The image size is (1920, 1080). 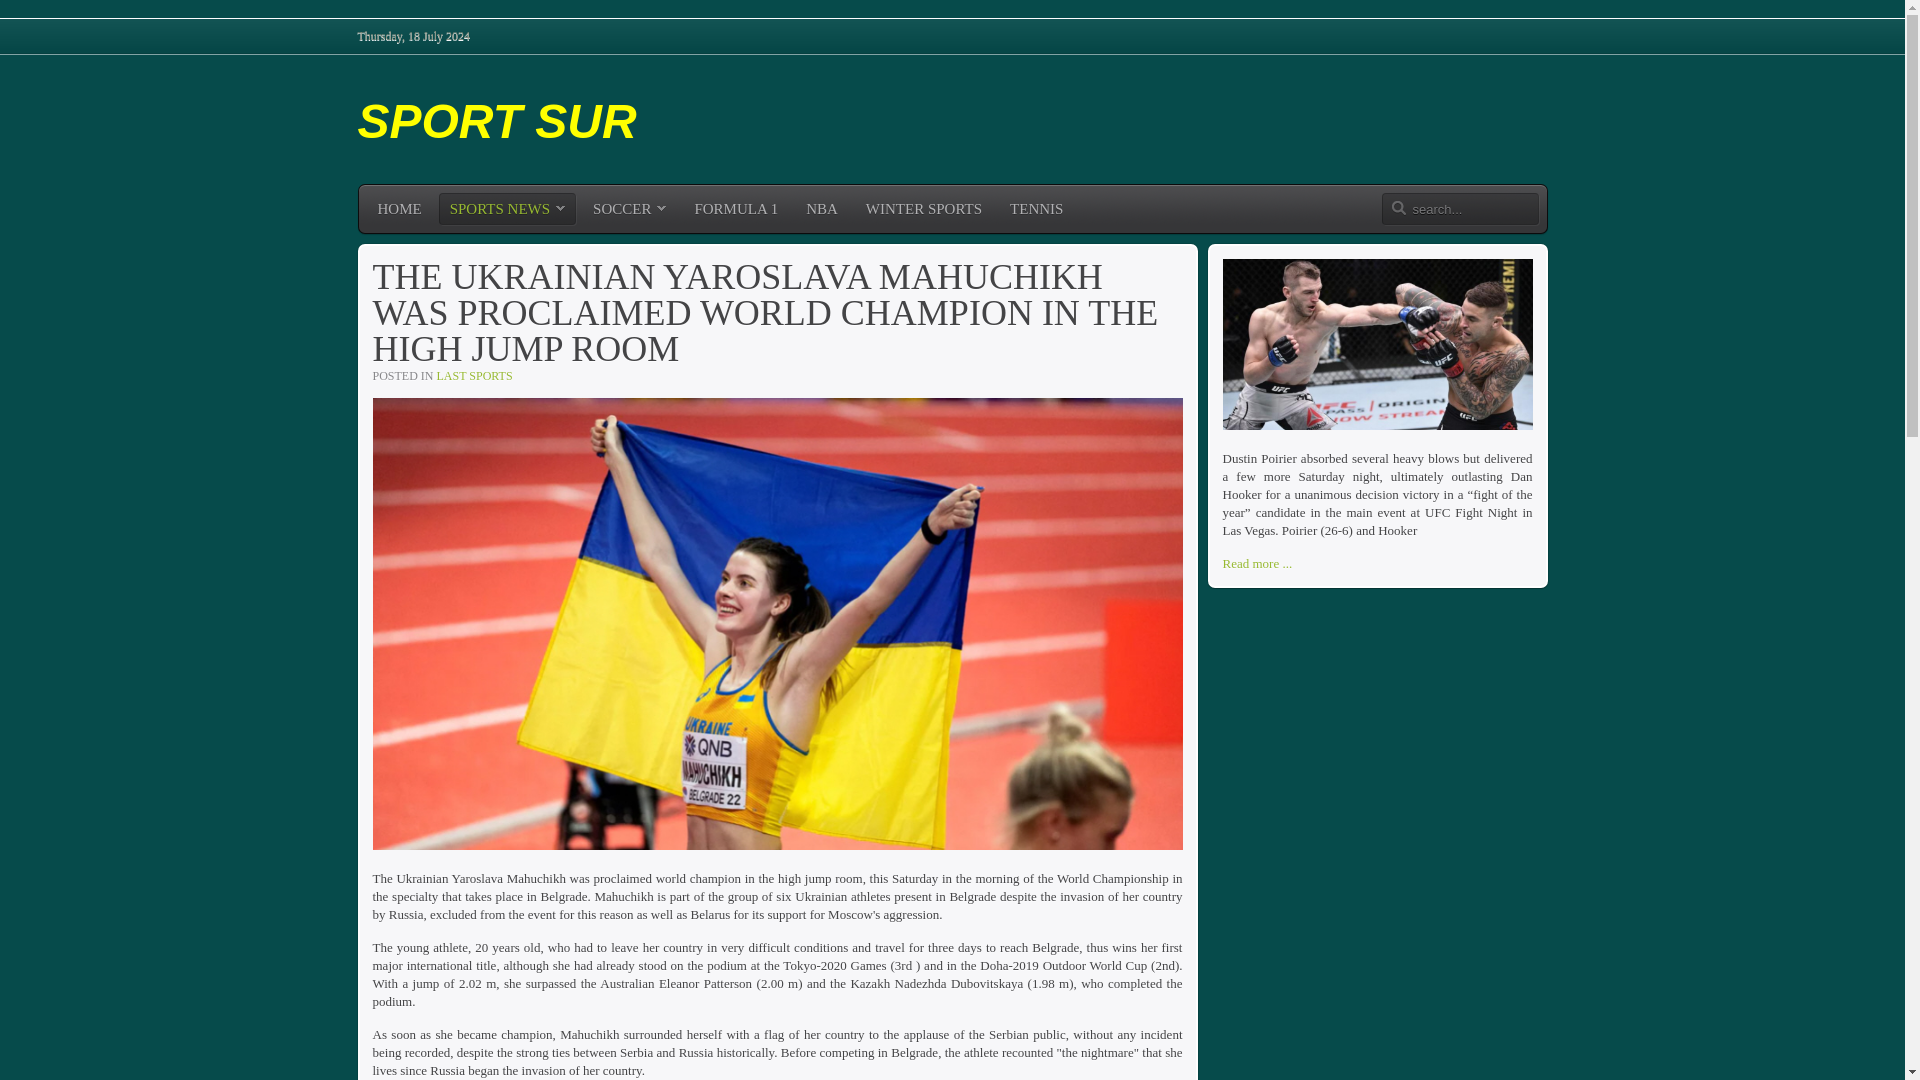 I want to click on Read more ..., so click(x=1256, y=563).